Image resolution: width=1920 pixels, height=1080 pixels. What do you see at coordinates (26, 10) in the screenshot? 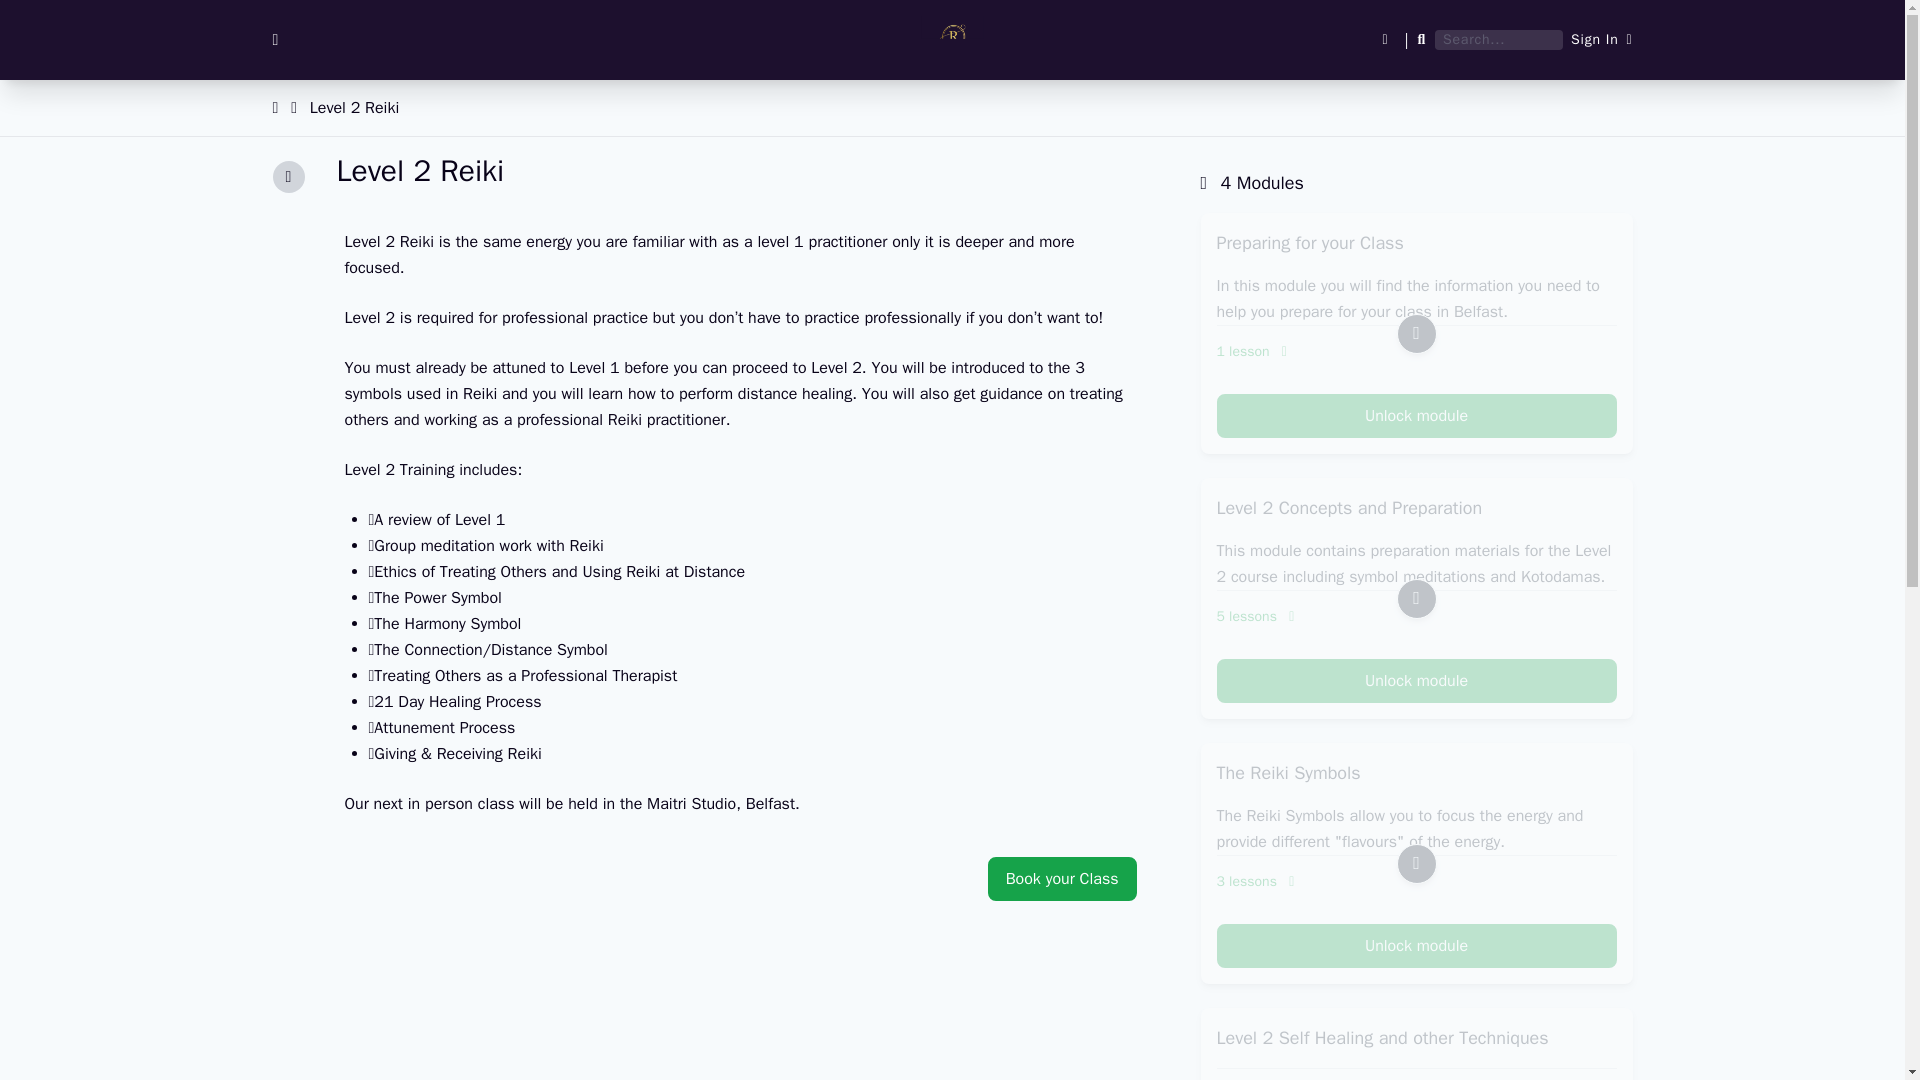
I see `search` at bounding box center [26, 10].